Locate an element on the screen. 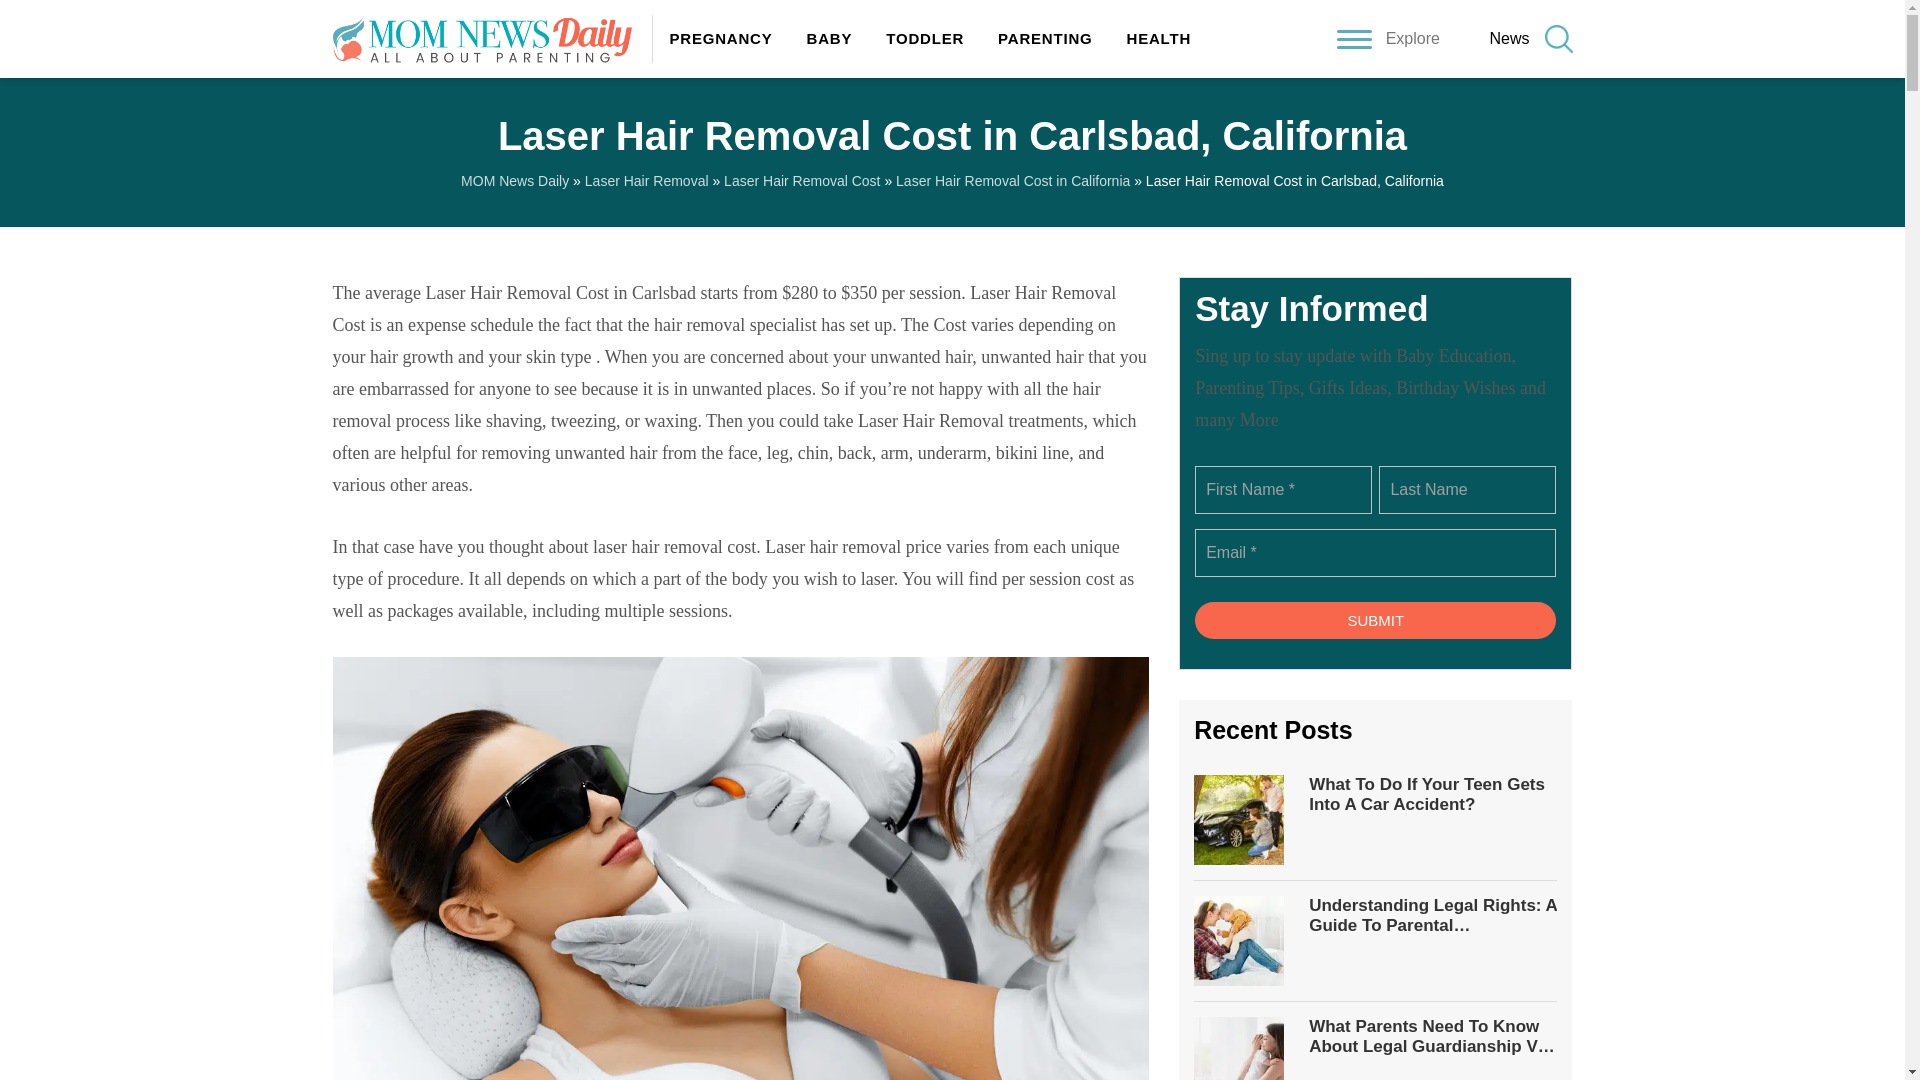  BABY is located at coordinates (829, 38).